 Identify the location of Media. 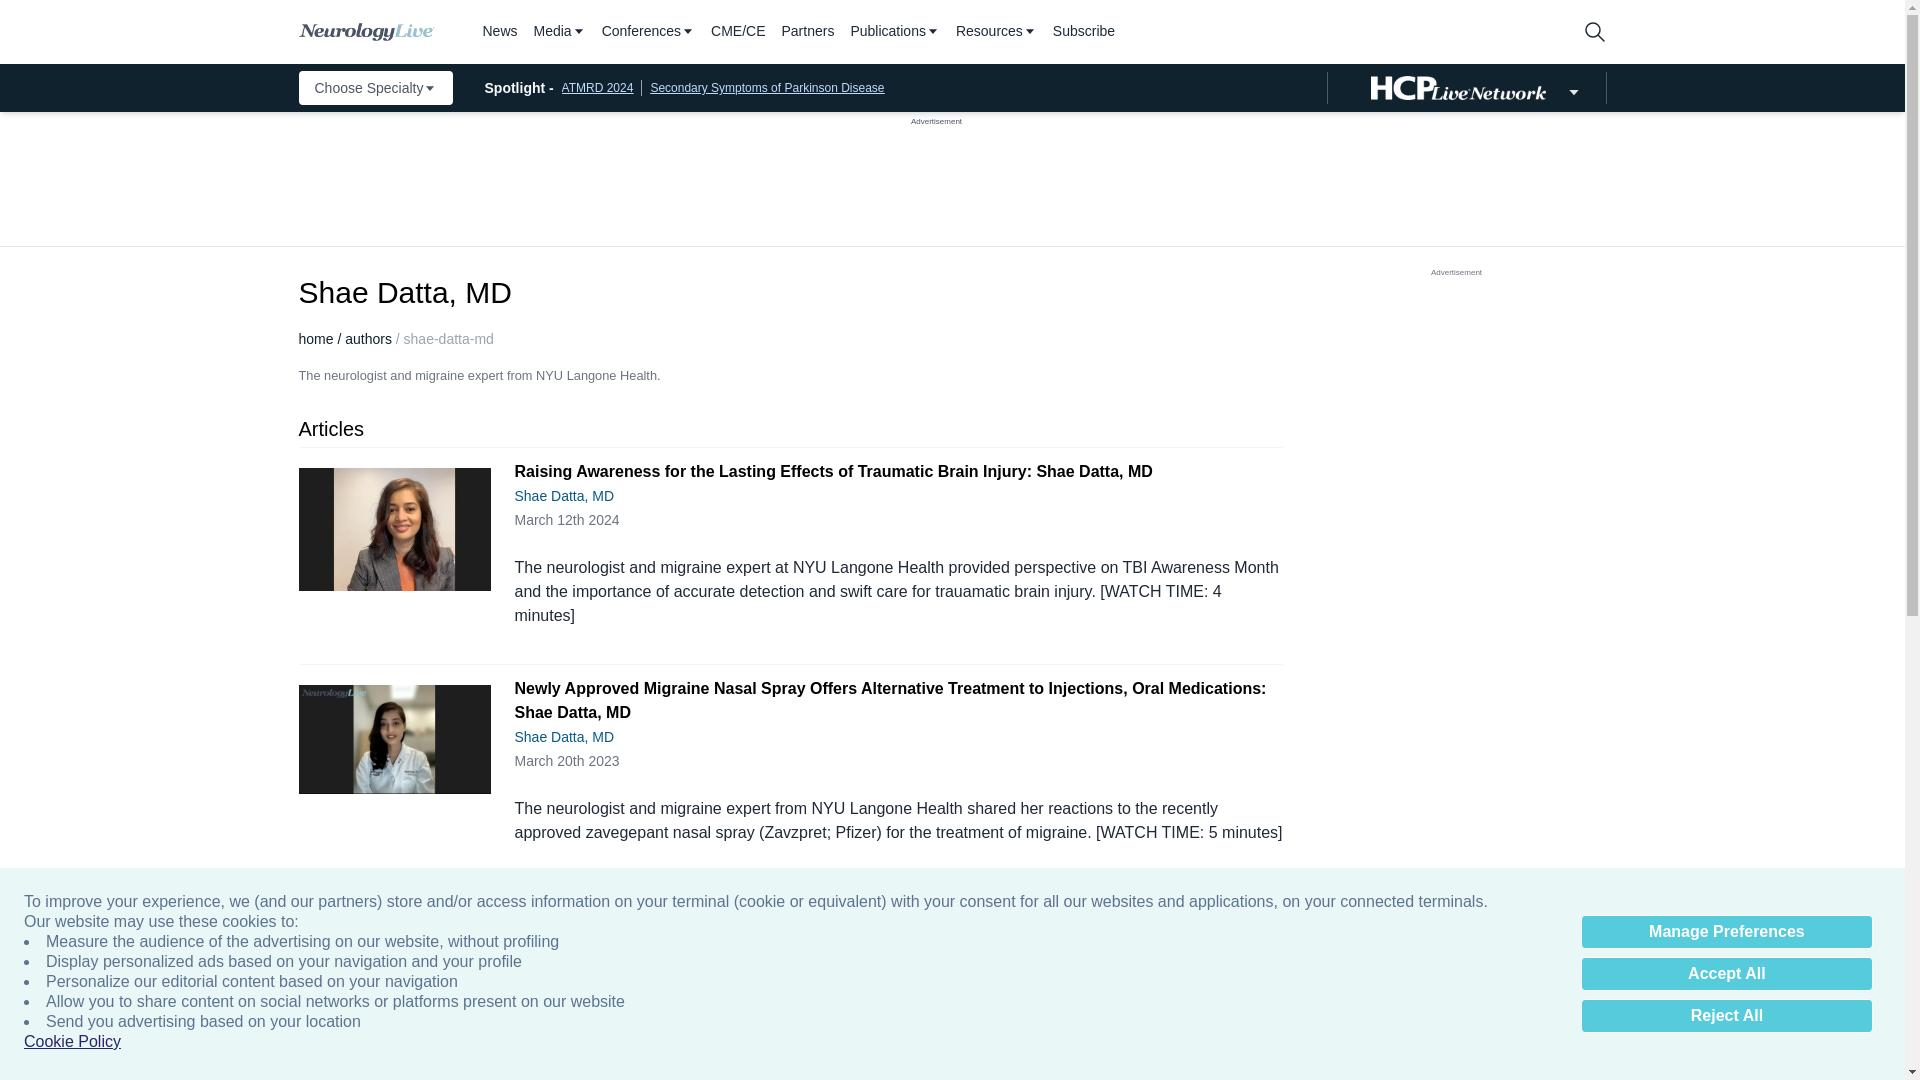
(559, 32).